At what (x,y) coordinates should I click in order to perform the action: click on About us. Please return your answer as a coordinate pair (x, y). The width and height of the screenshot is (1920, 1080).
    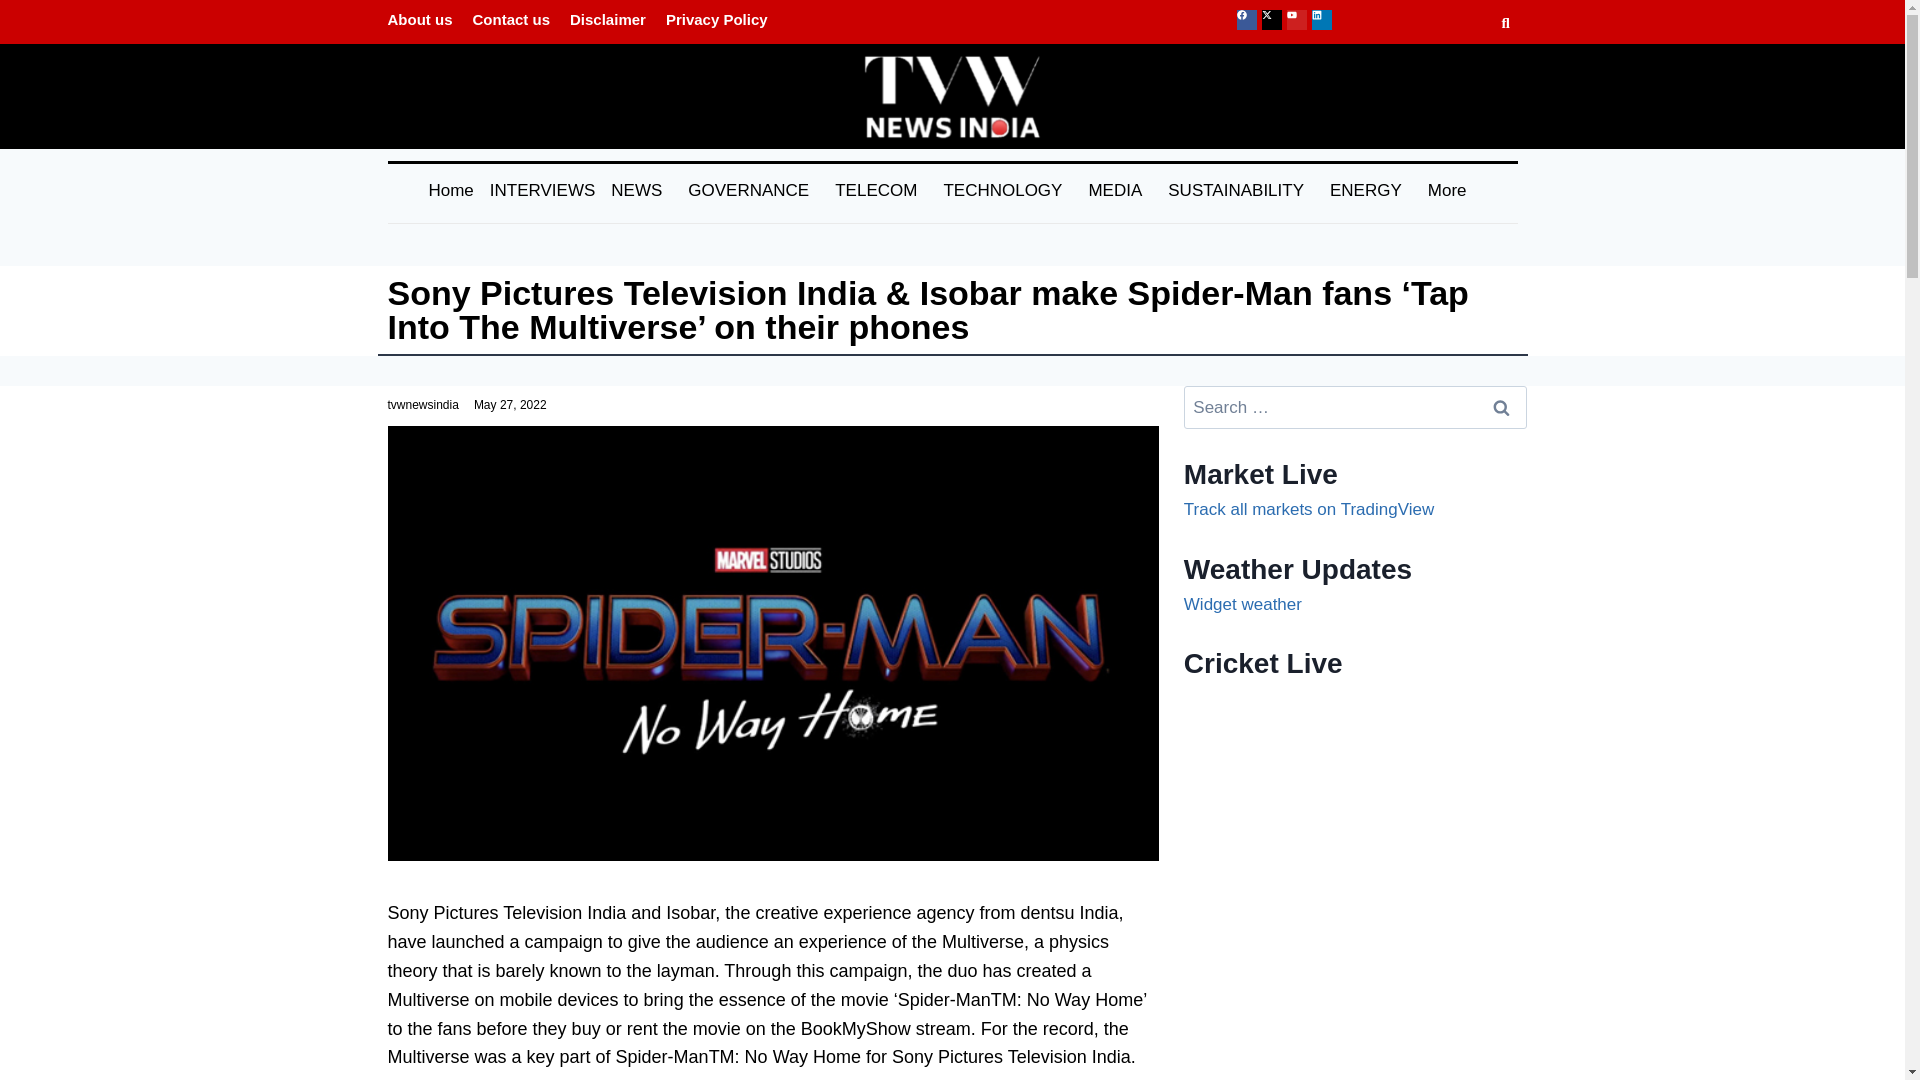
    Looking at the image, I should click on (420, 19).